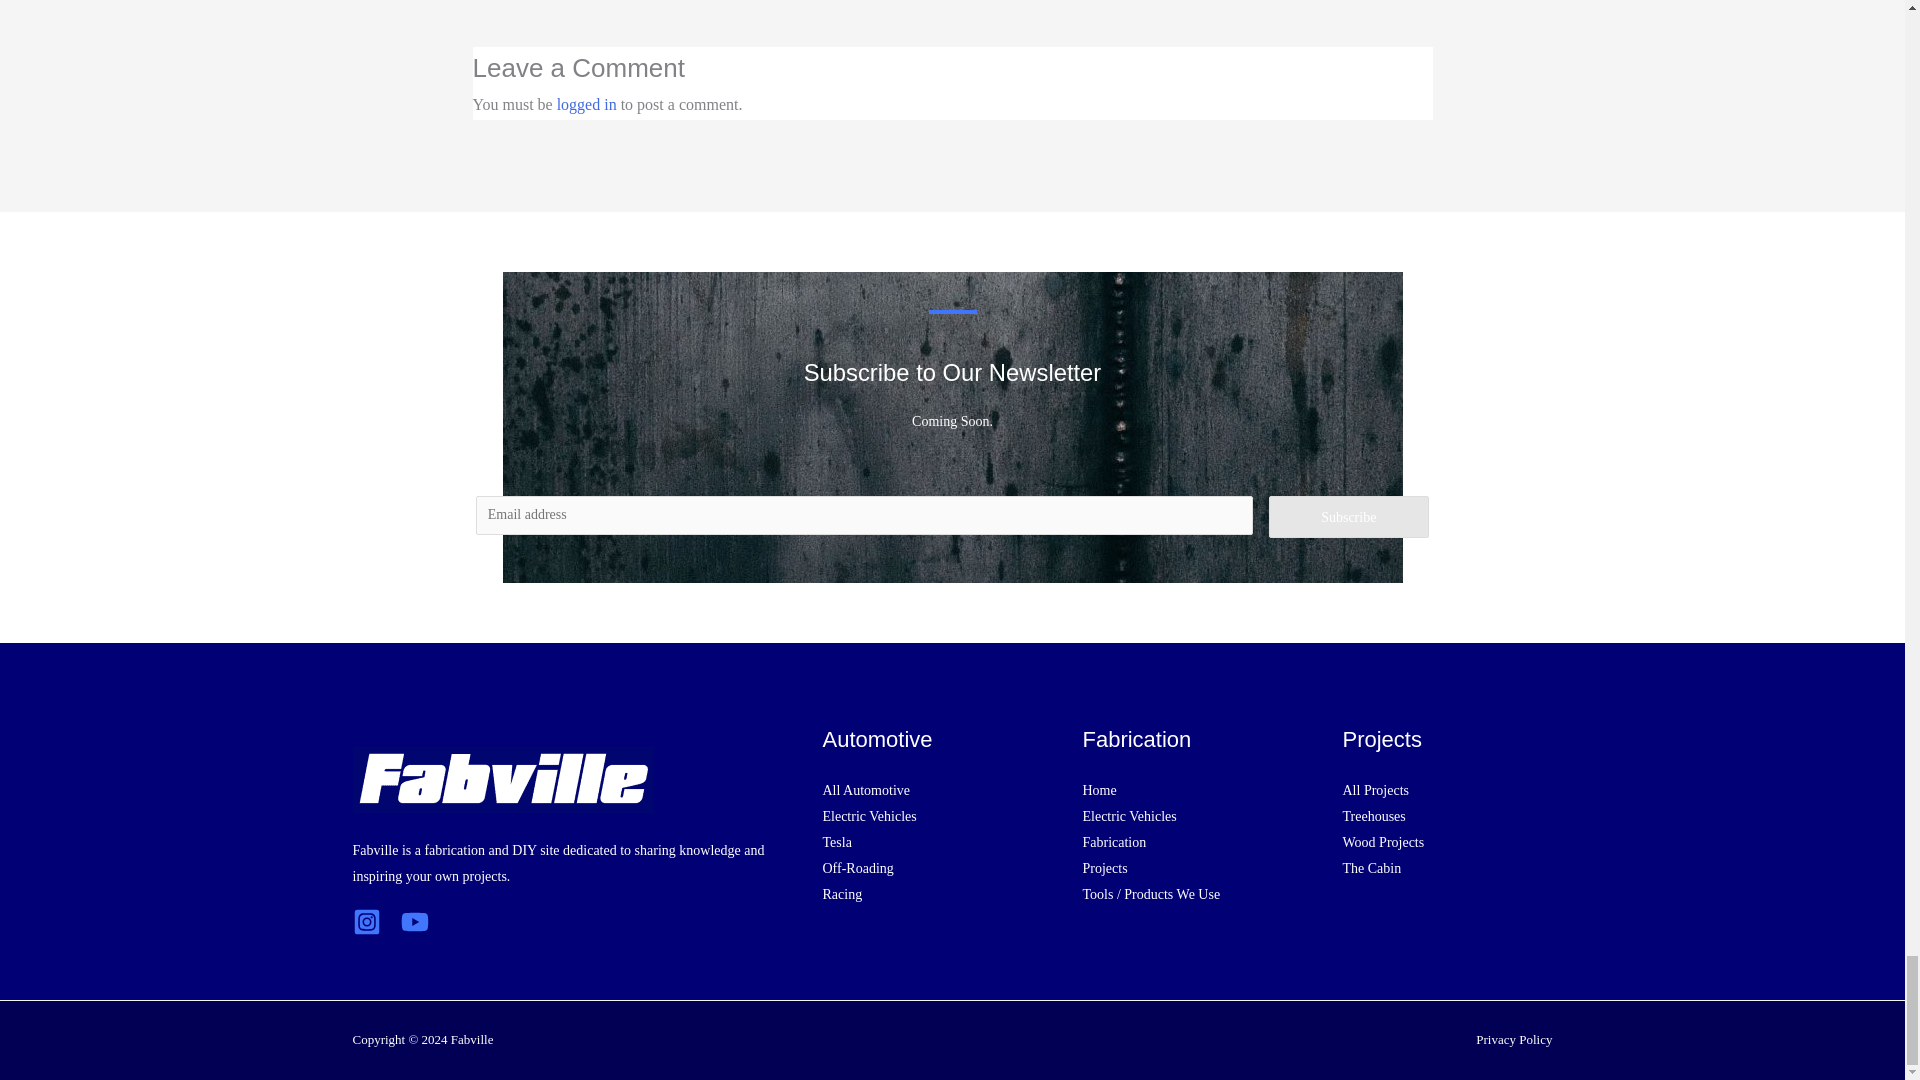 The width and height of the screenshot is (1920, 1080). I want to click on Fabrication, so click(1114, 842).